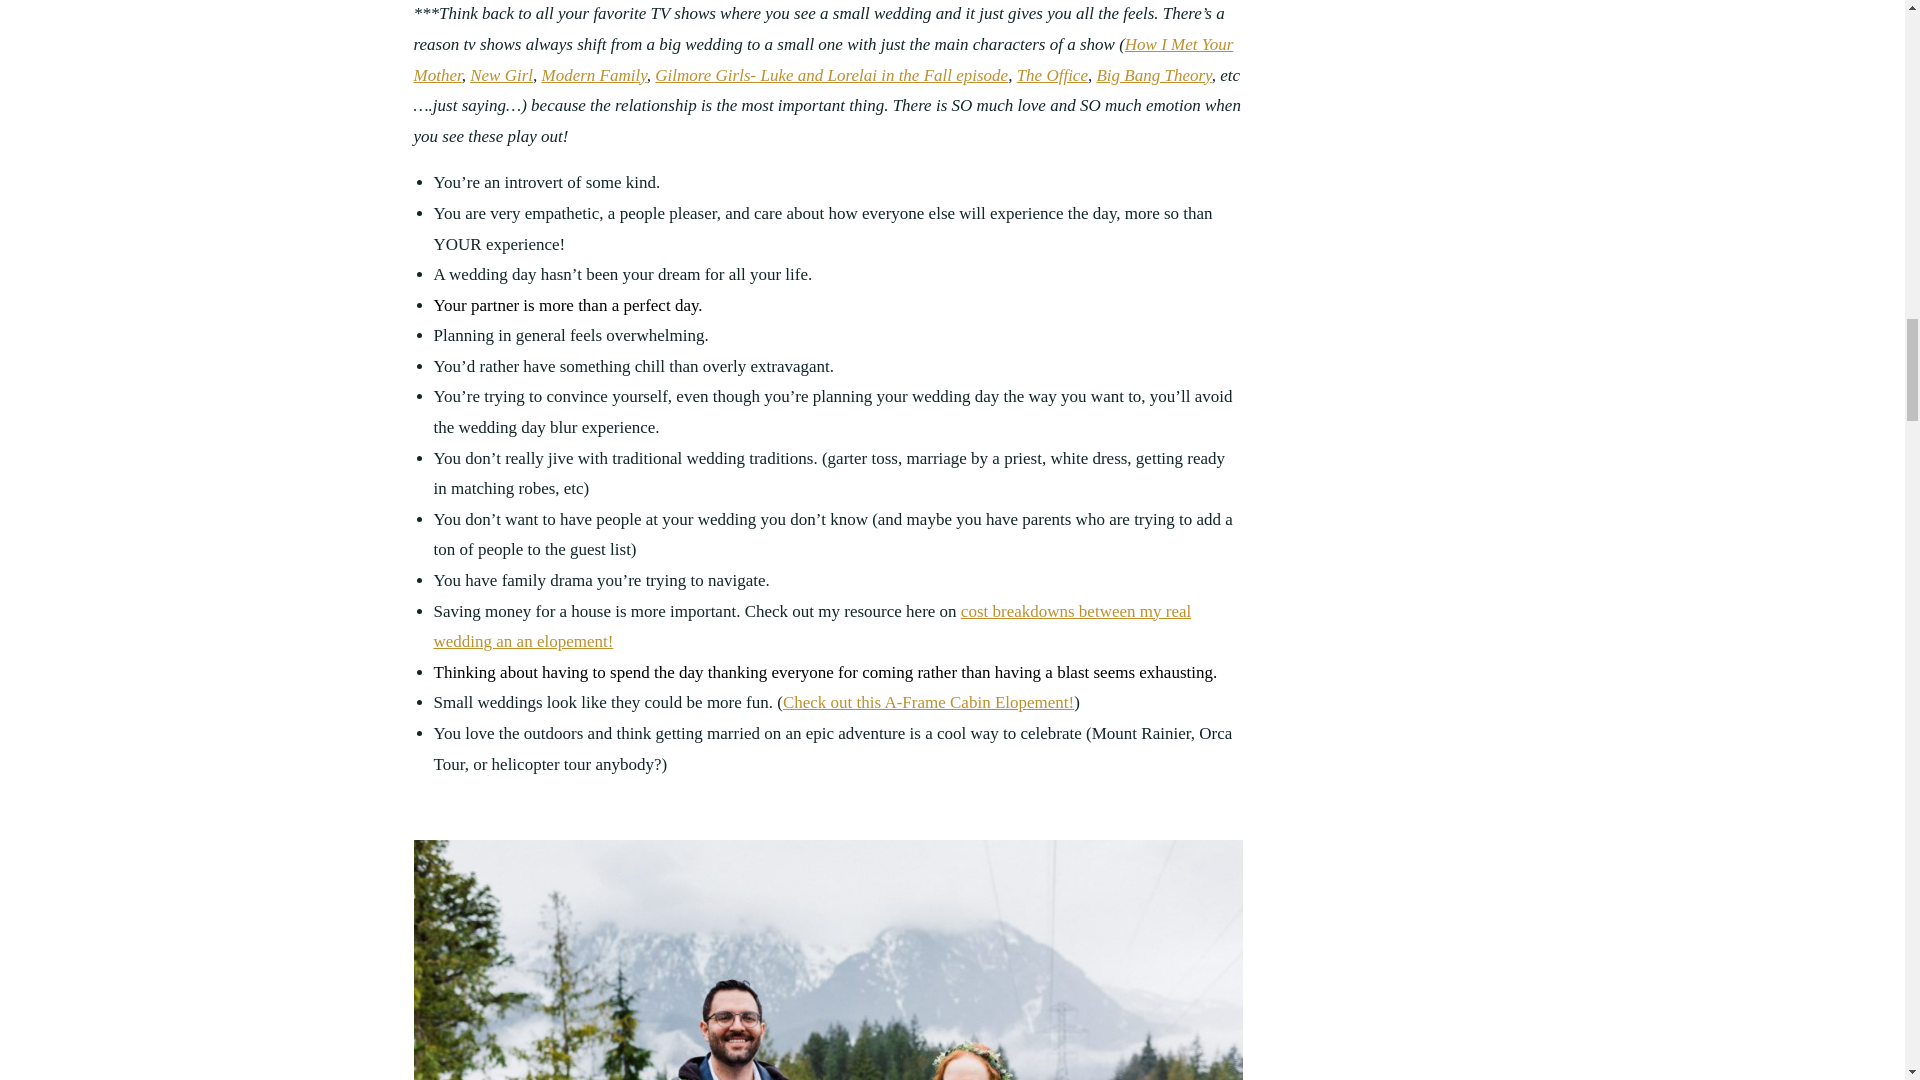 Image resolution: width=1920 pixels, height=1080 pixels. Describe the element at coordinates (824, 60) in the screenshot. I see `How I Met Your Mother` at that location.